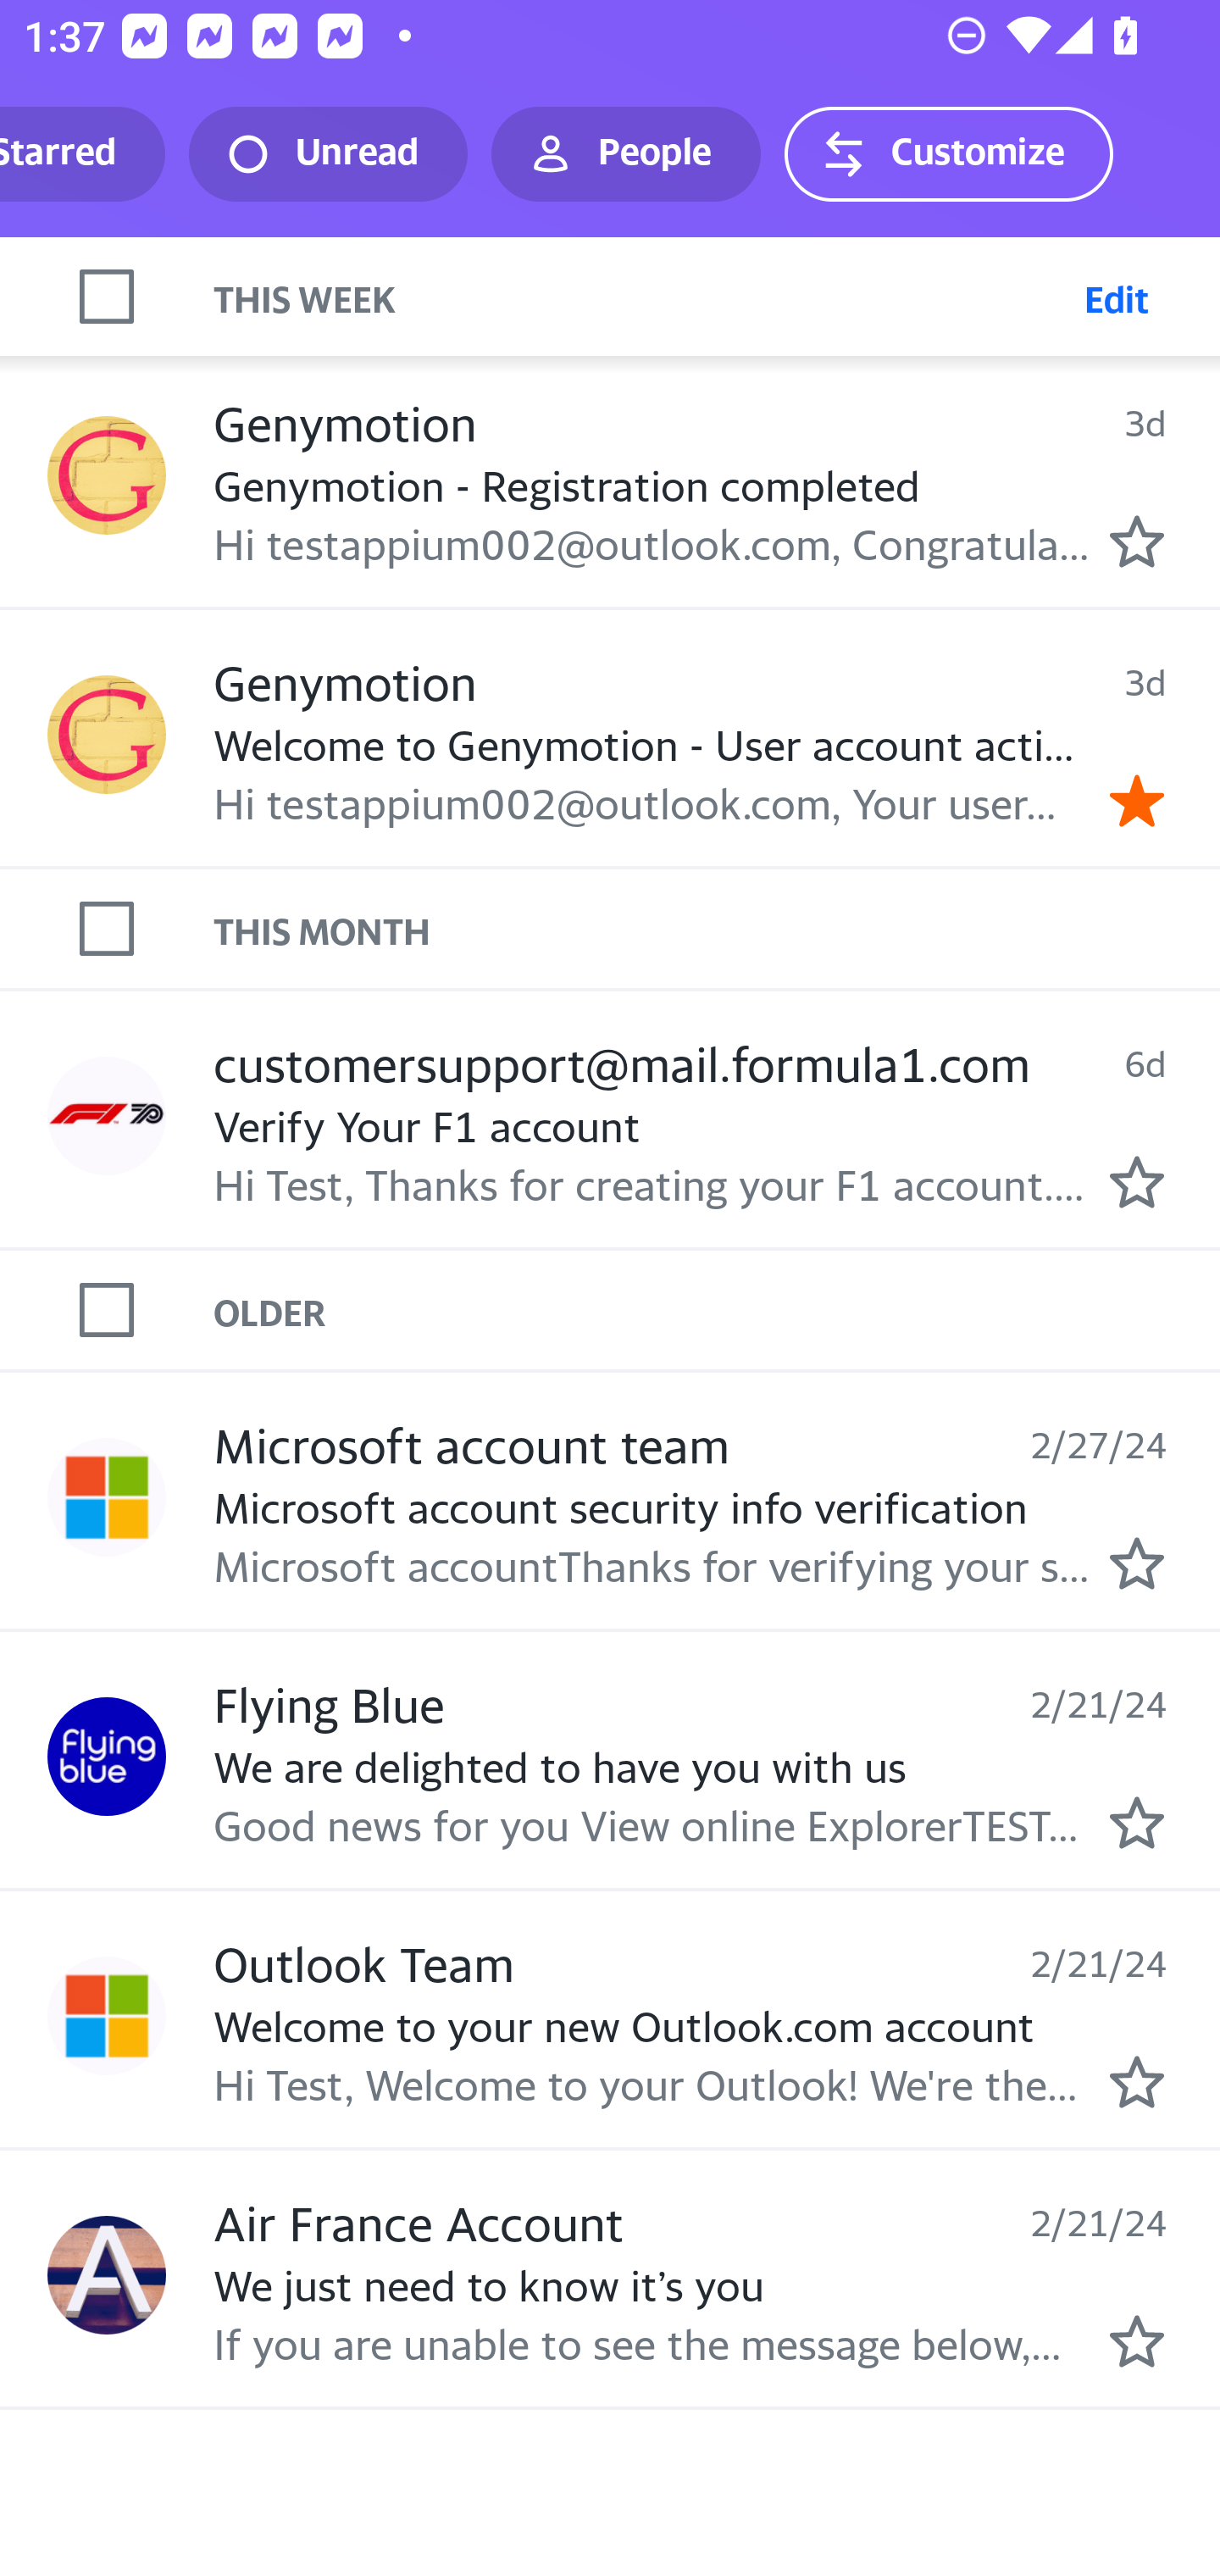  What do you see at coordinates (1137, 541) in the screenshot?
I see `Mark as starred.` at bounding box center [1137, 541].